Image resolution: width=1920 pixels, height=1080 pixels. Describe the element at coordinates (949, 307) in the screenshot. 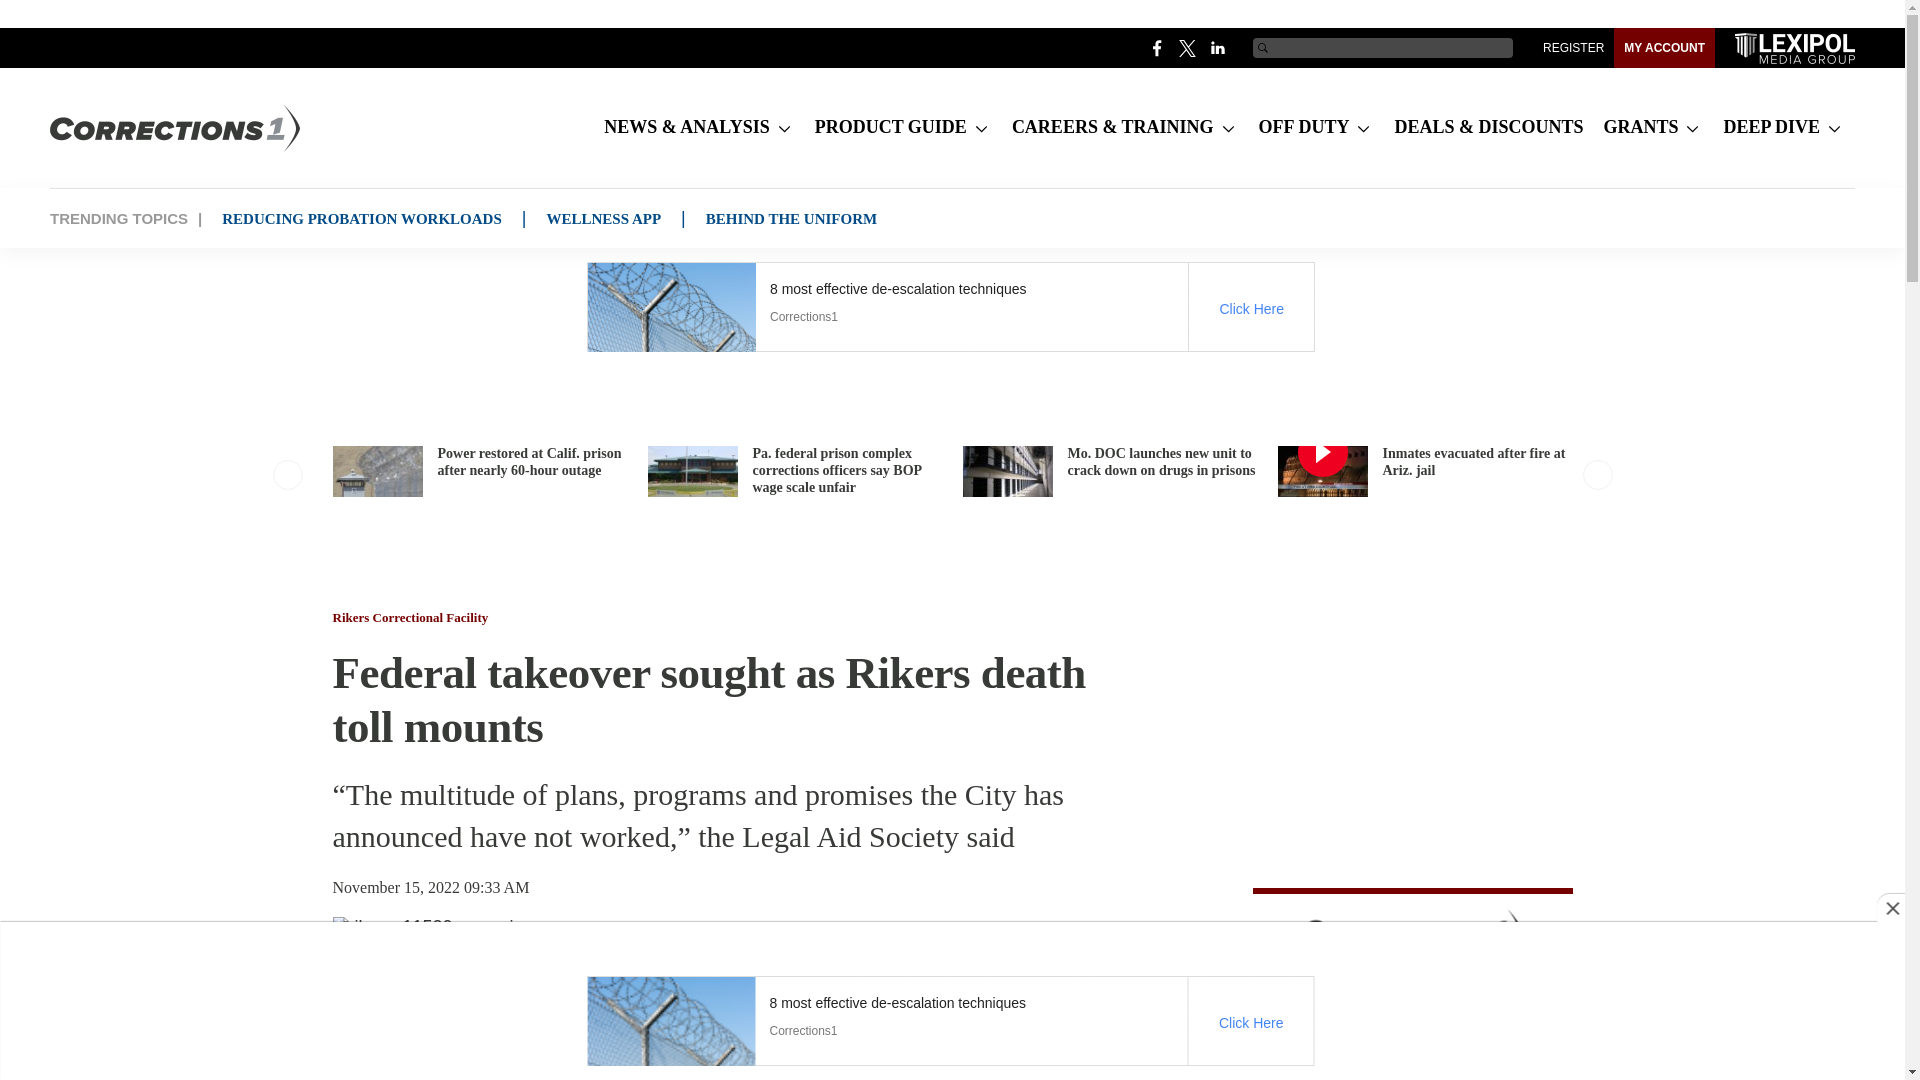

I see `3rd party ad content` at that location.